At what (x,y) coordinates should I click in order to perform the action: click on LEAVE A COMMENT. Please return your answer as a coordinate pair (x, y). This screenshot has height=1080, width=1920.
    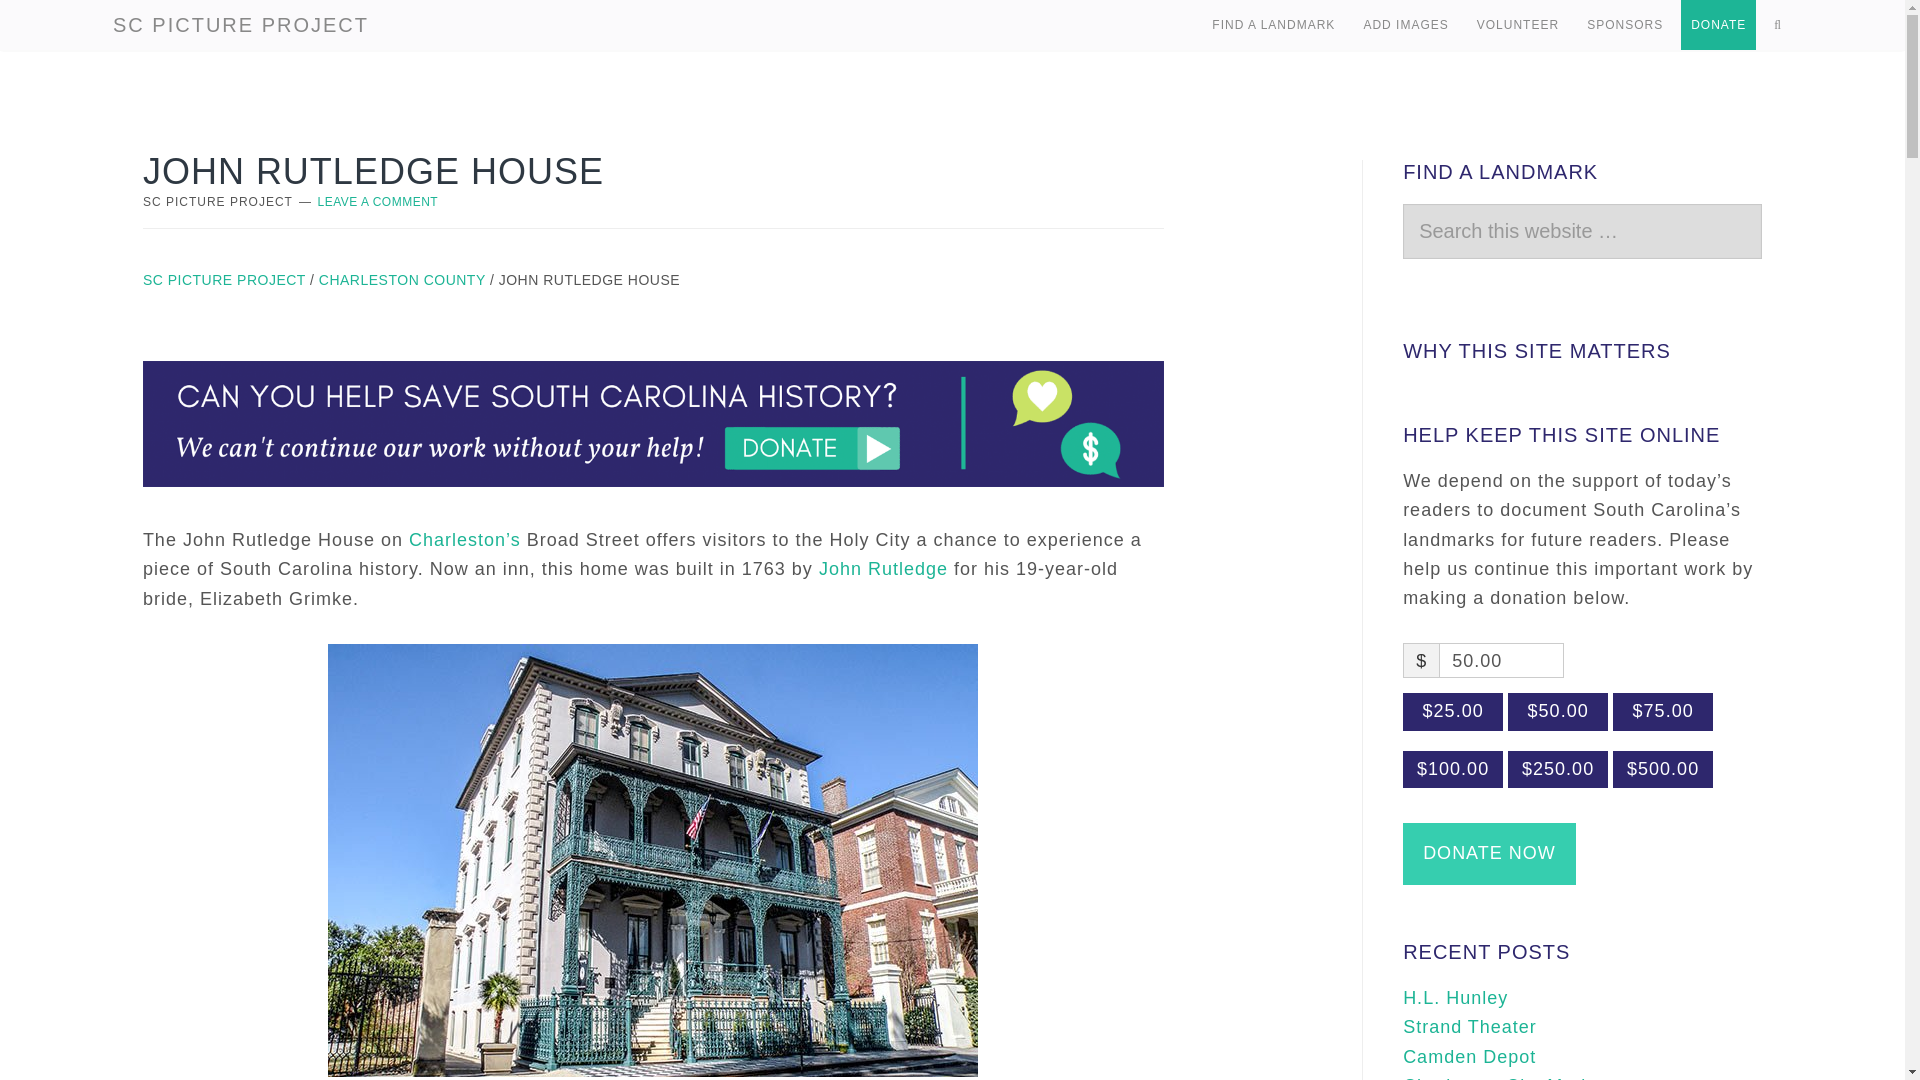
    Looking at the image, I should click on (378, 202).